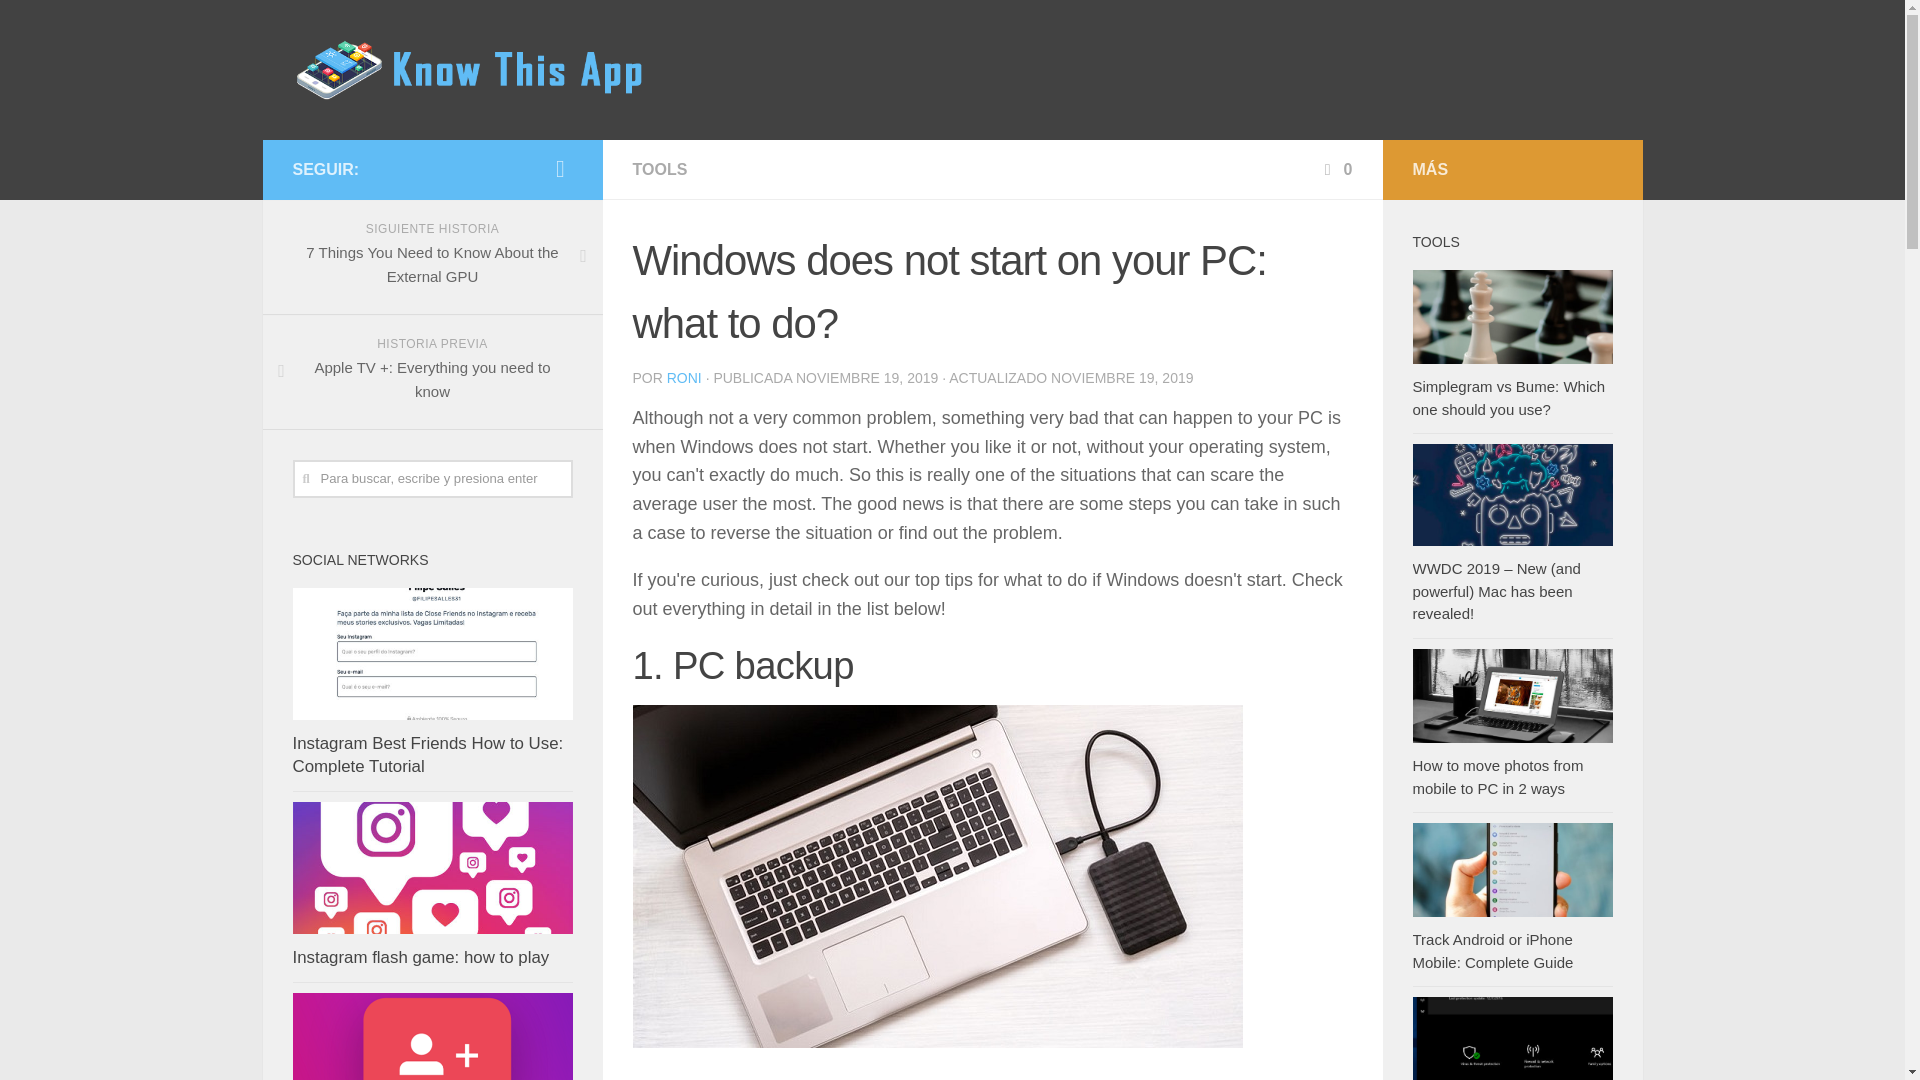 This screenshot has width=1920, height=1080. Describe the element at coordinates (420, 957) in the screenshot. I see `Instagram flash game: how to play` at that location.